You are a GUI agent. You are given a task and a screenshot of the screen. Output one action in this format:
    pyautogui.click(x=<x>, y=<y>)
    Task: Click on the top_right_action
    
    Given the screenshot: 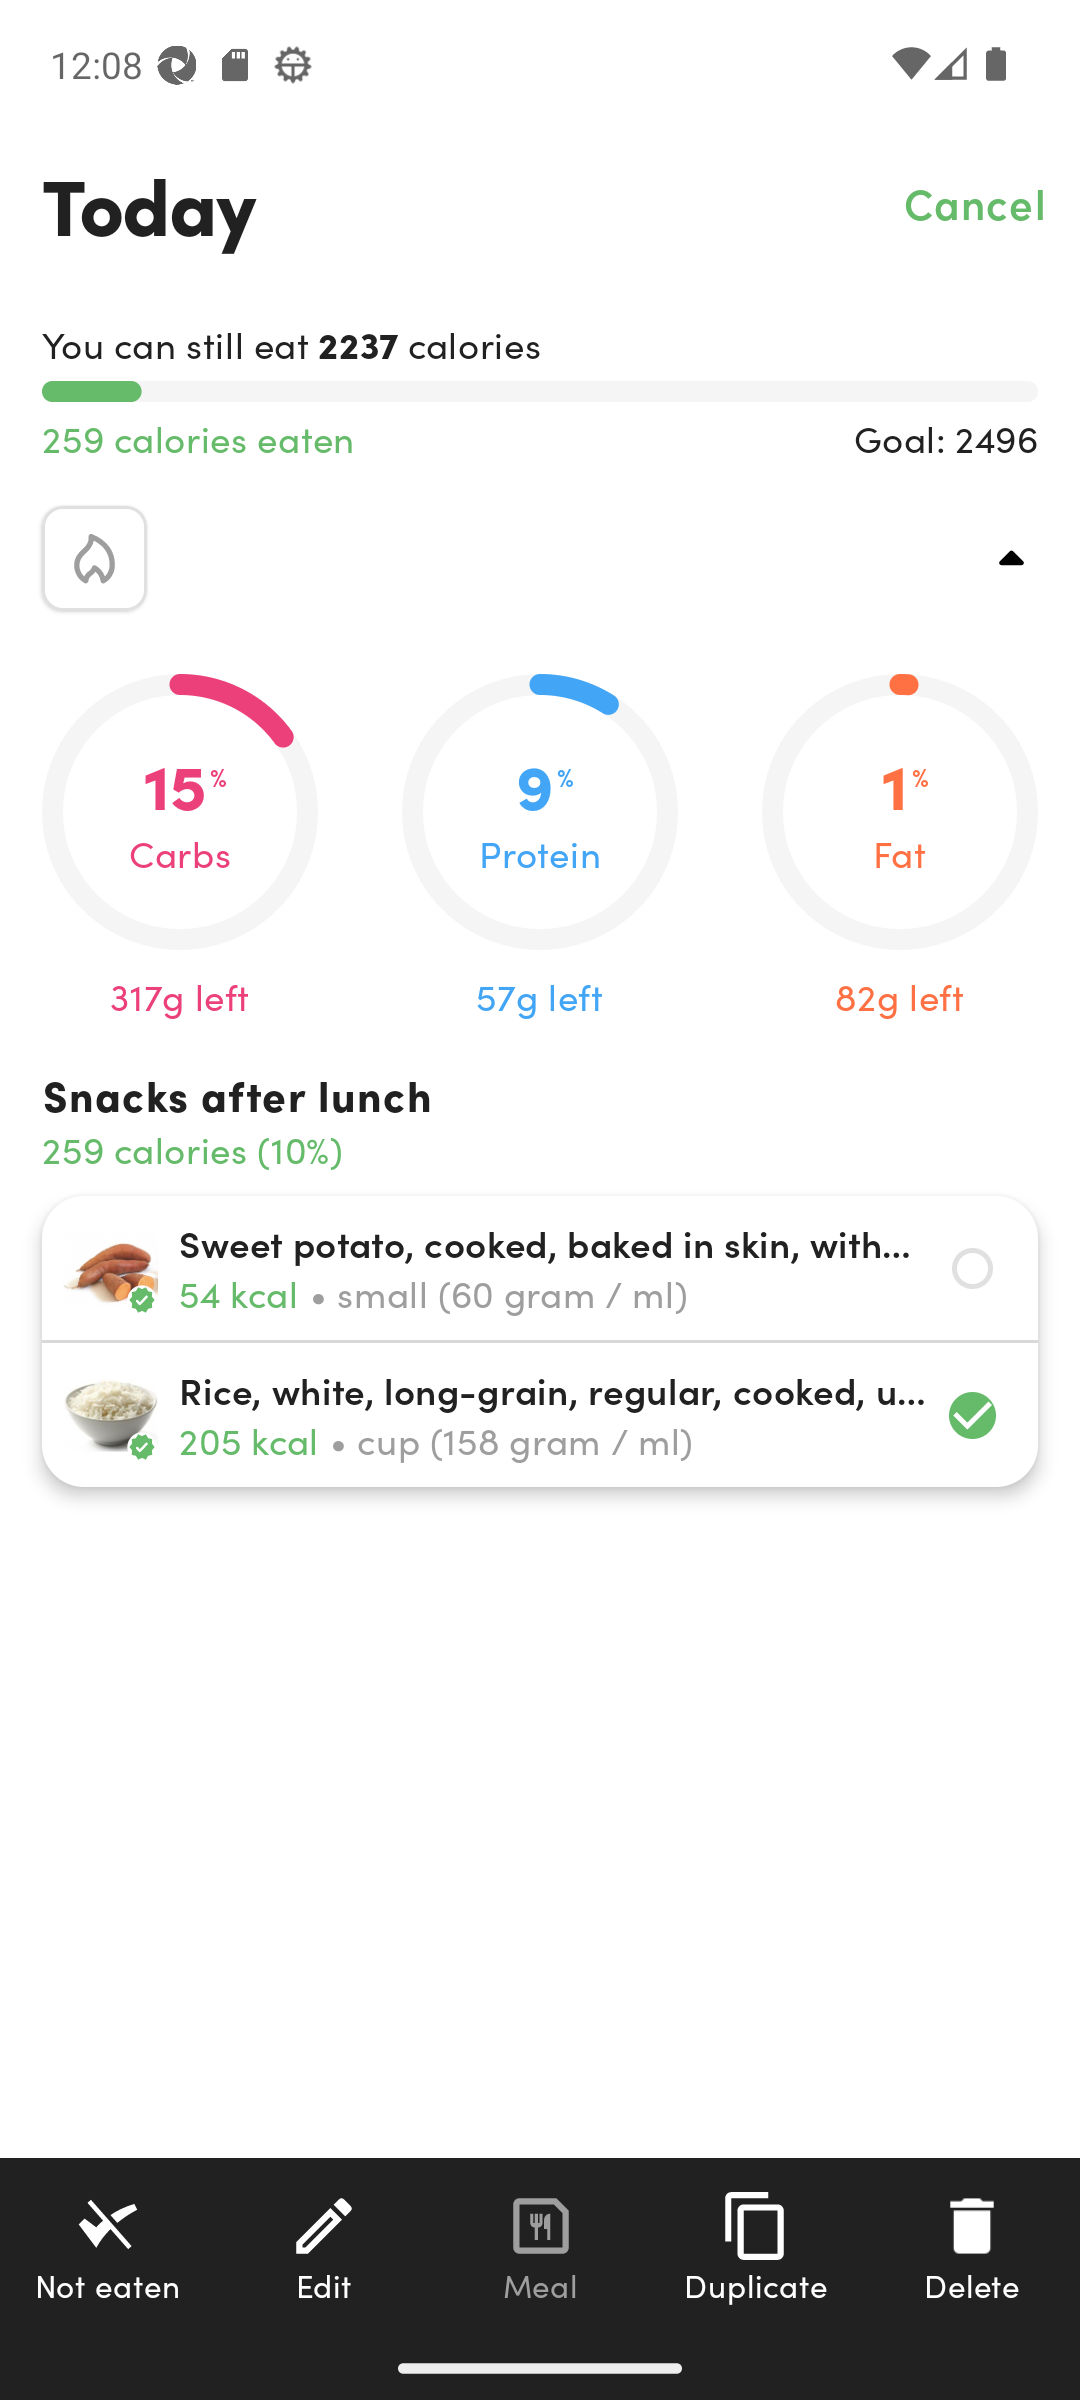 What is the action you would take?
    pyautogui.click(x=1012, y=558)
    